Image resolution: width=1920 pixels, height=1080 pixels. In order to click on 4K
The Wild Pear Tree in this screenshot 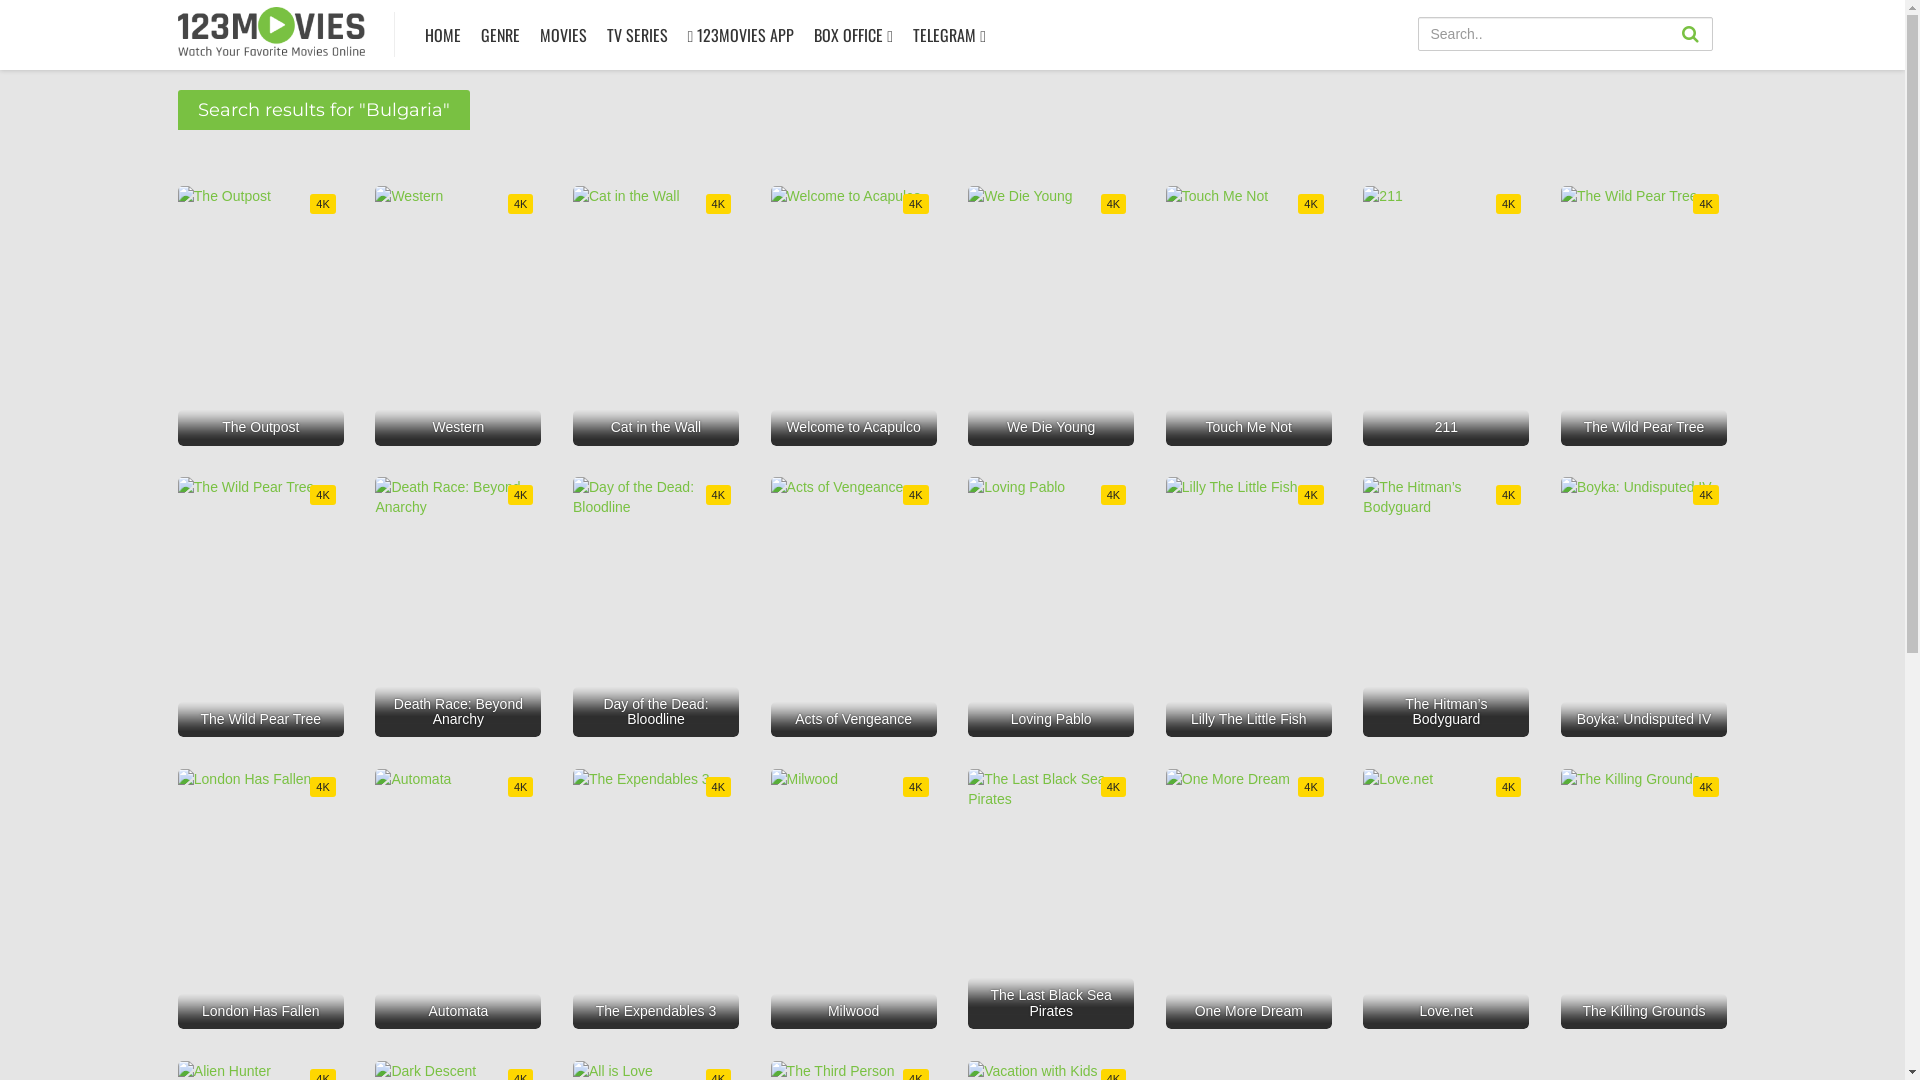, I will do `click(1644, 316)`.